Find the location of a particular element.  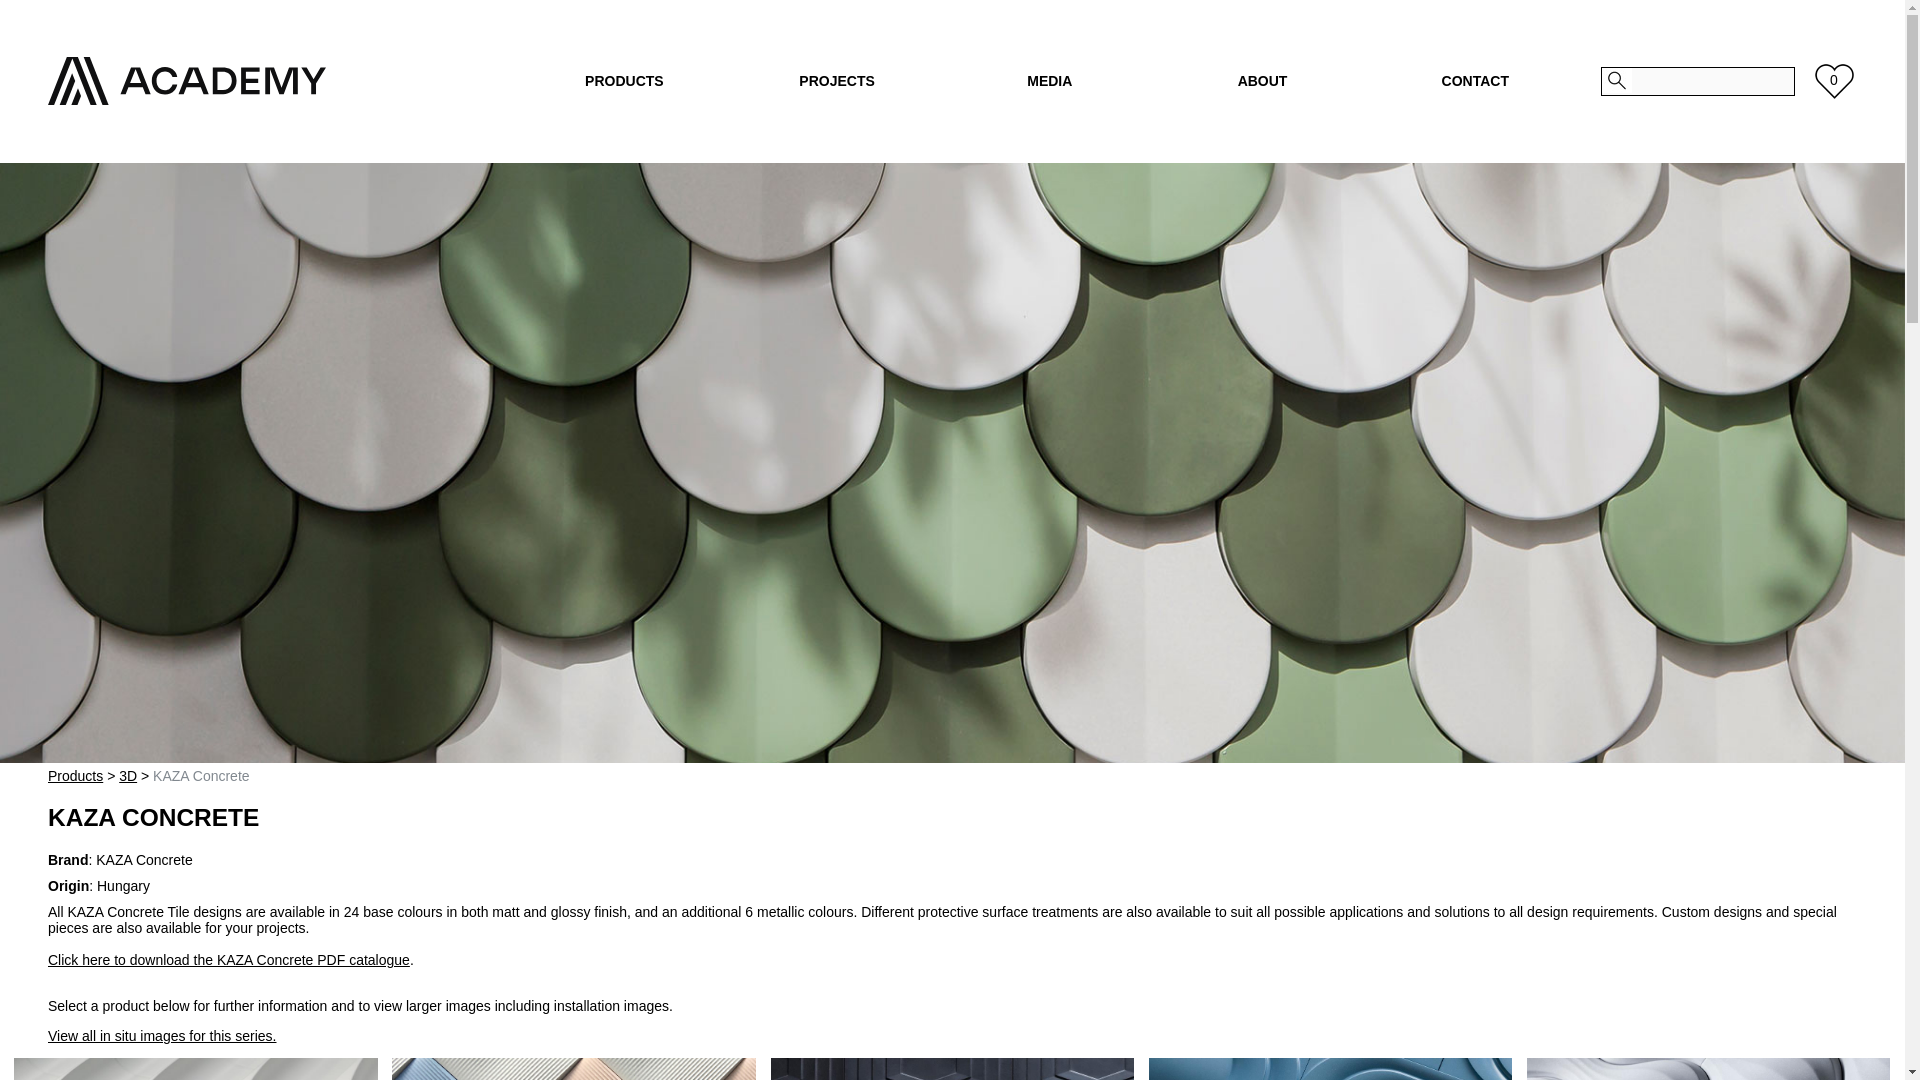

CONTACT is located at coordinates (1475, 80).